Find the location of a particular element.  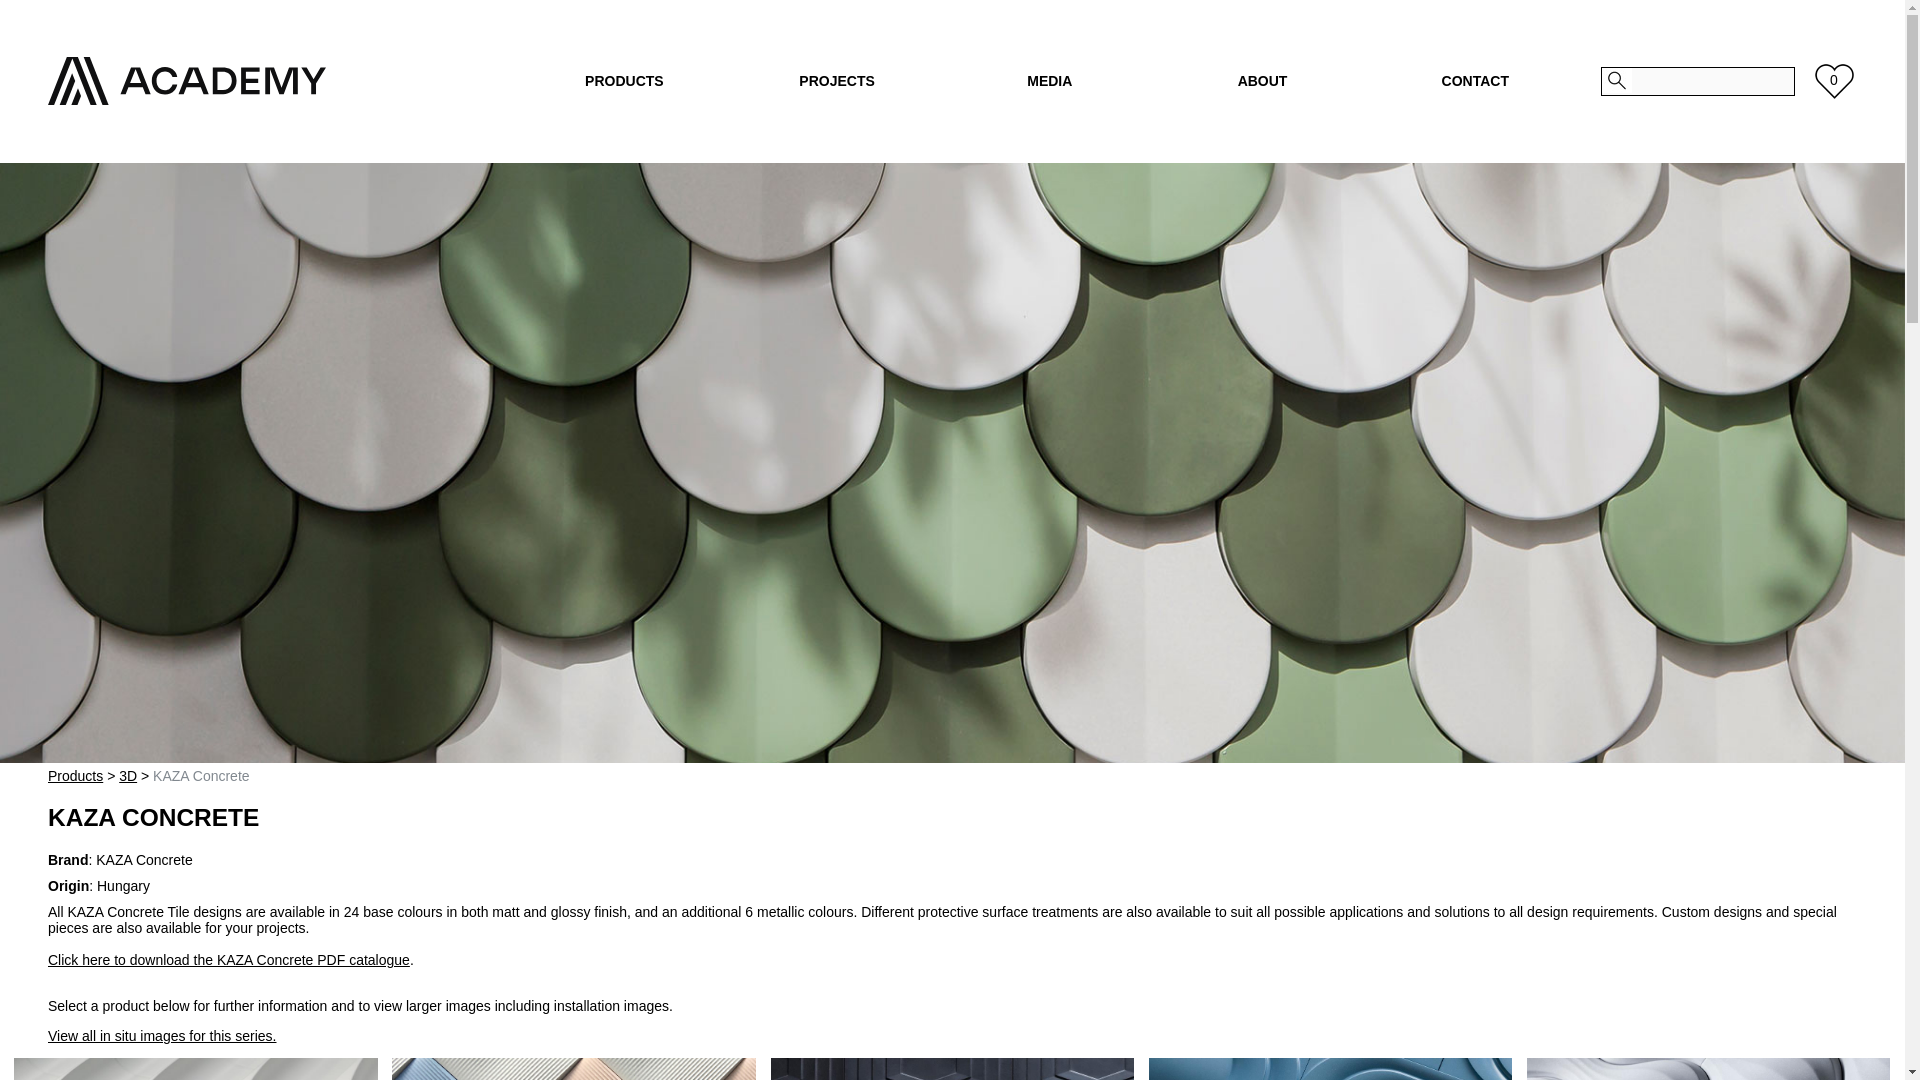

CONTACT is located at coordinates (1475, 80).